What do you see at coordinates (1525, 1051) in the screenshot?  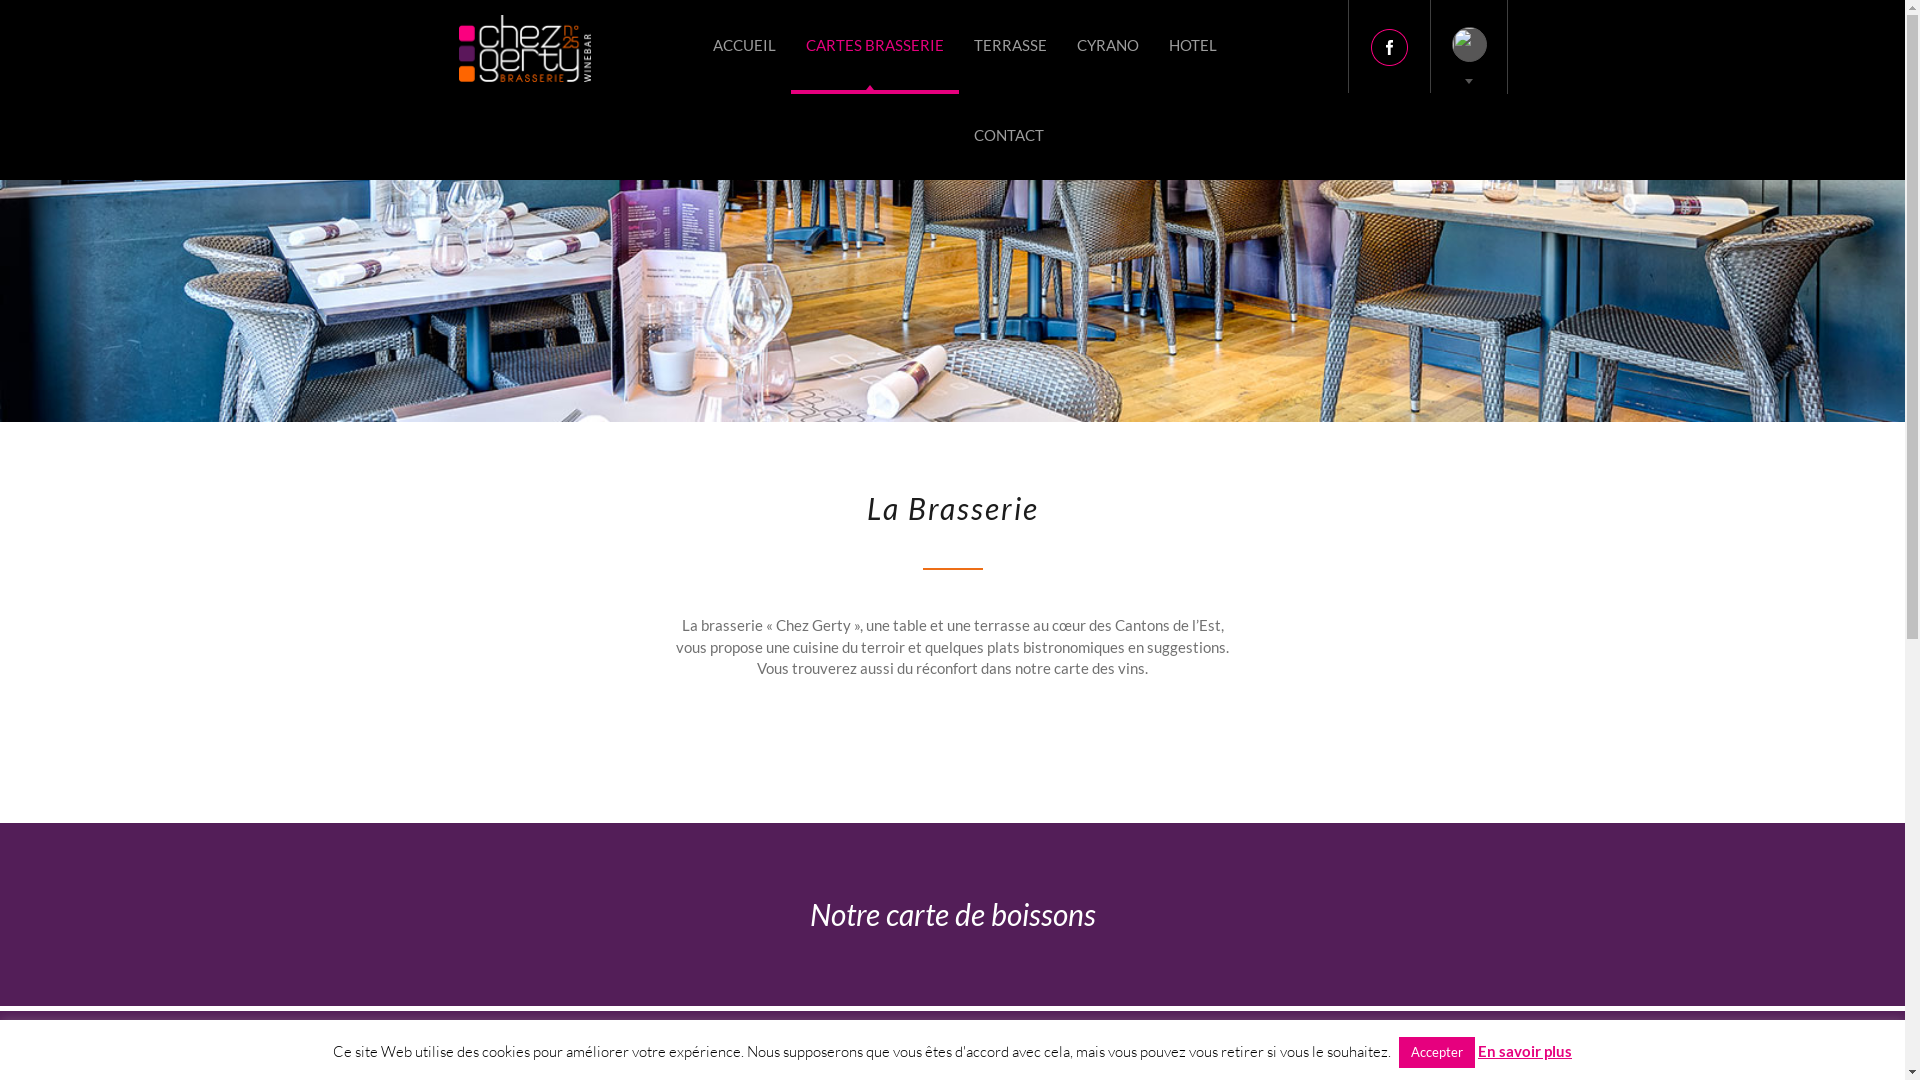 I see `En savoir plus` at bounding box center [1525, 1051].